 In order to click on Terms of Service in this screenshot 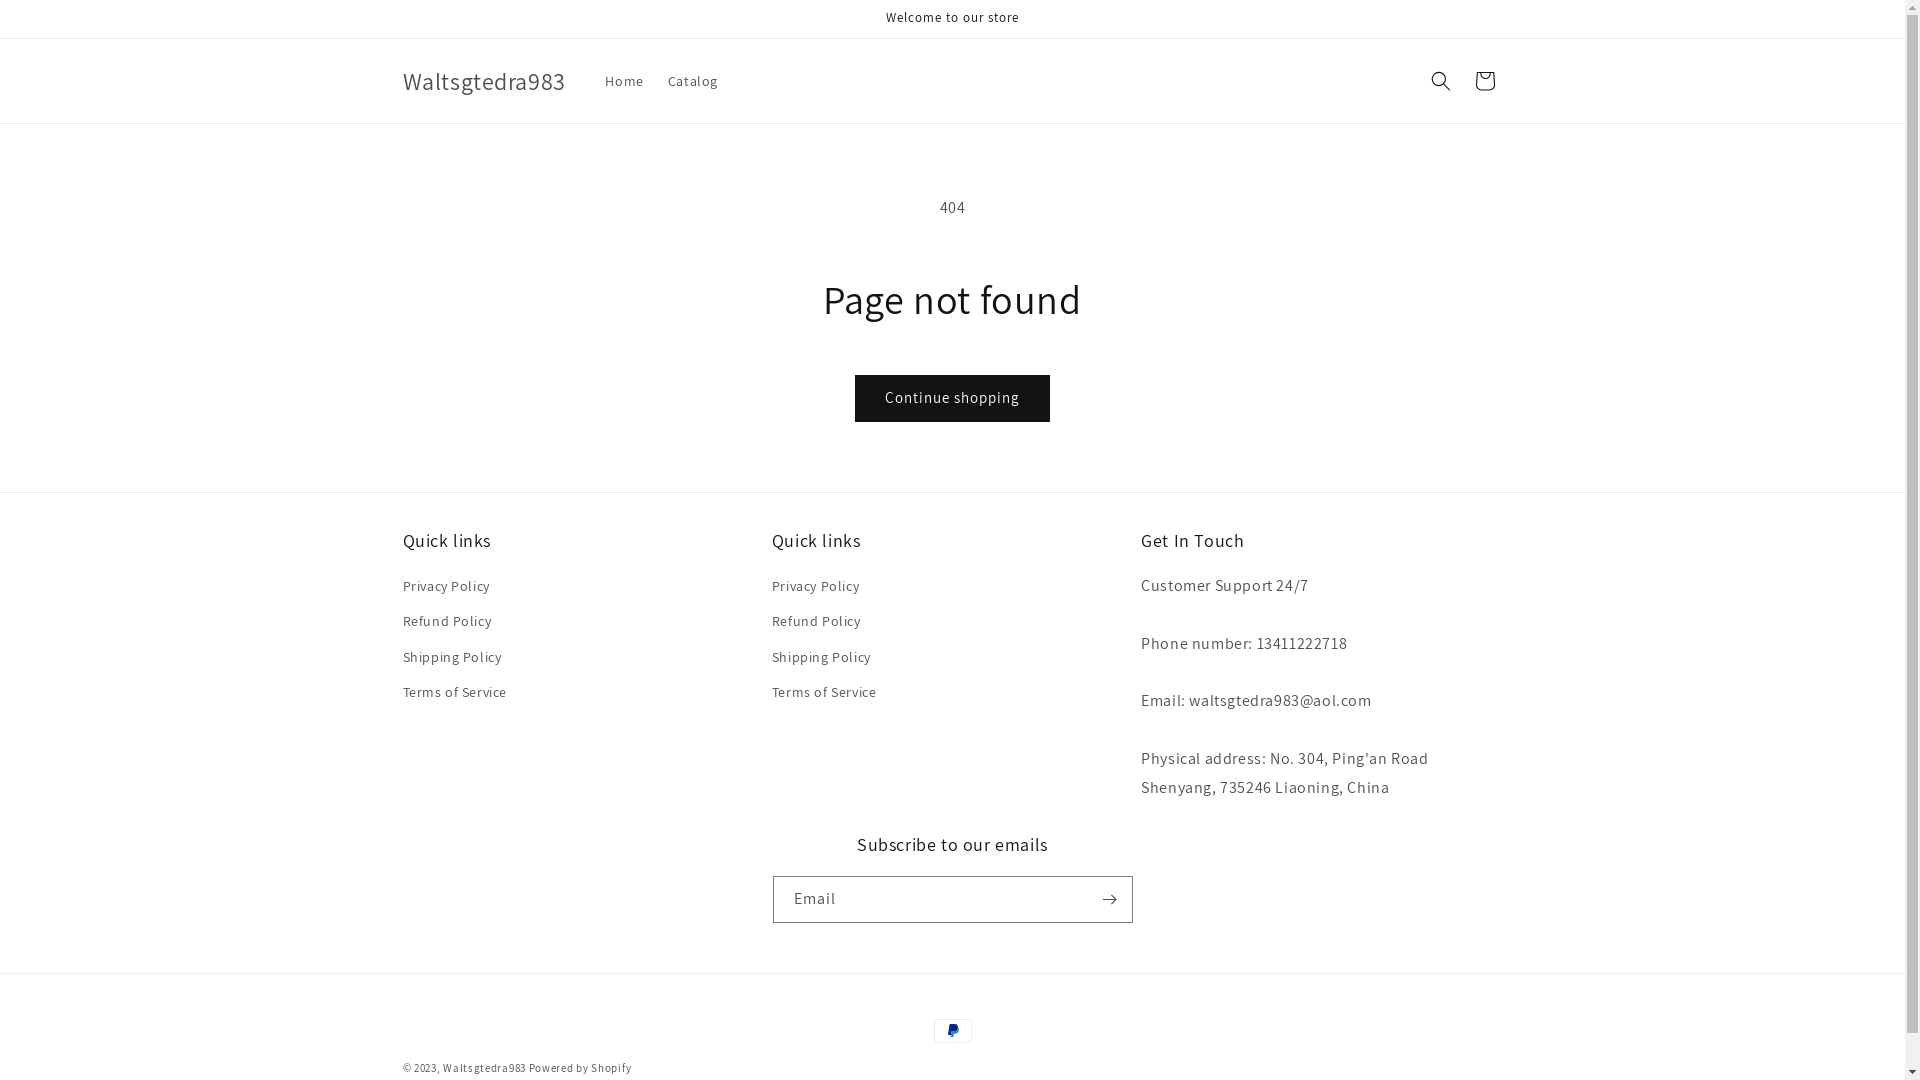, I will do `click(454, 692)`.